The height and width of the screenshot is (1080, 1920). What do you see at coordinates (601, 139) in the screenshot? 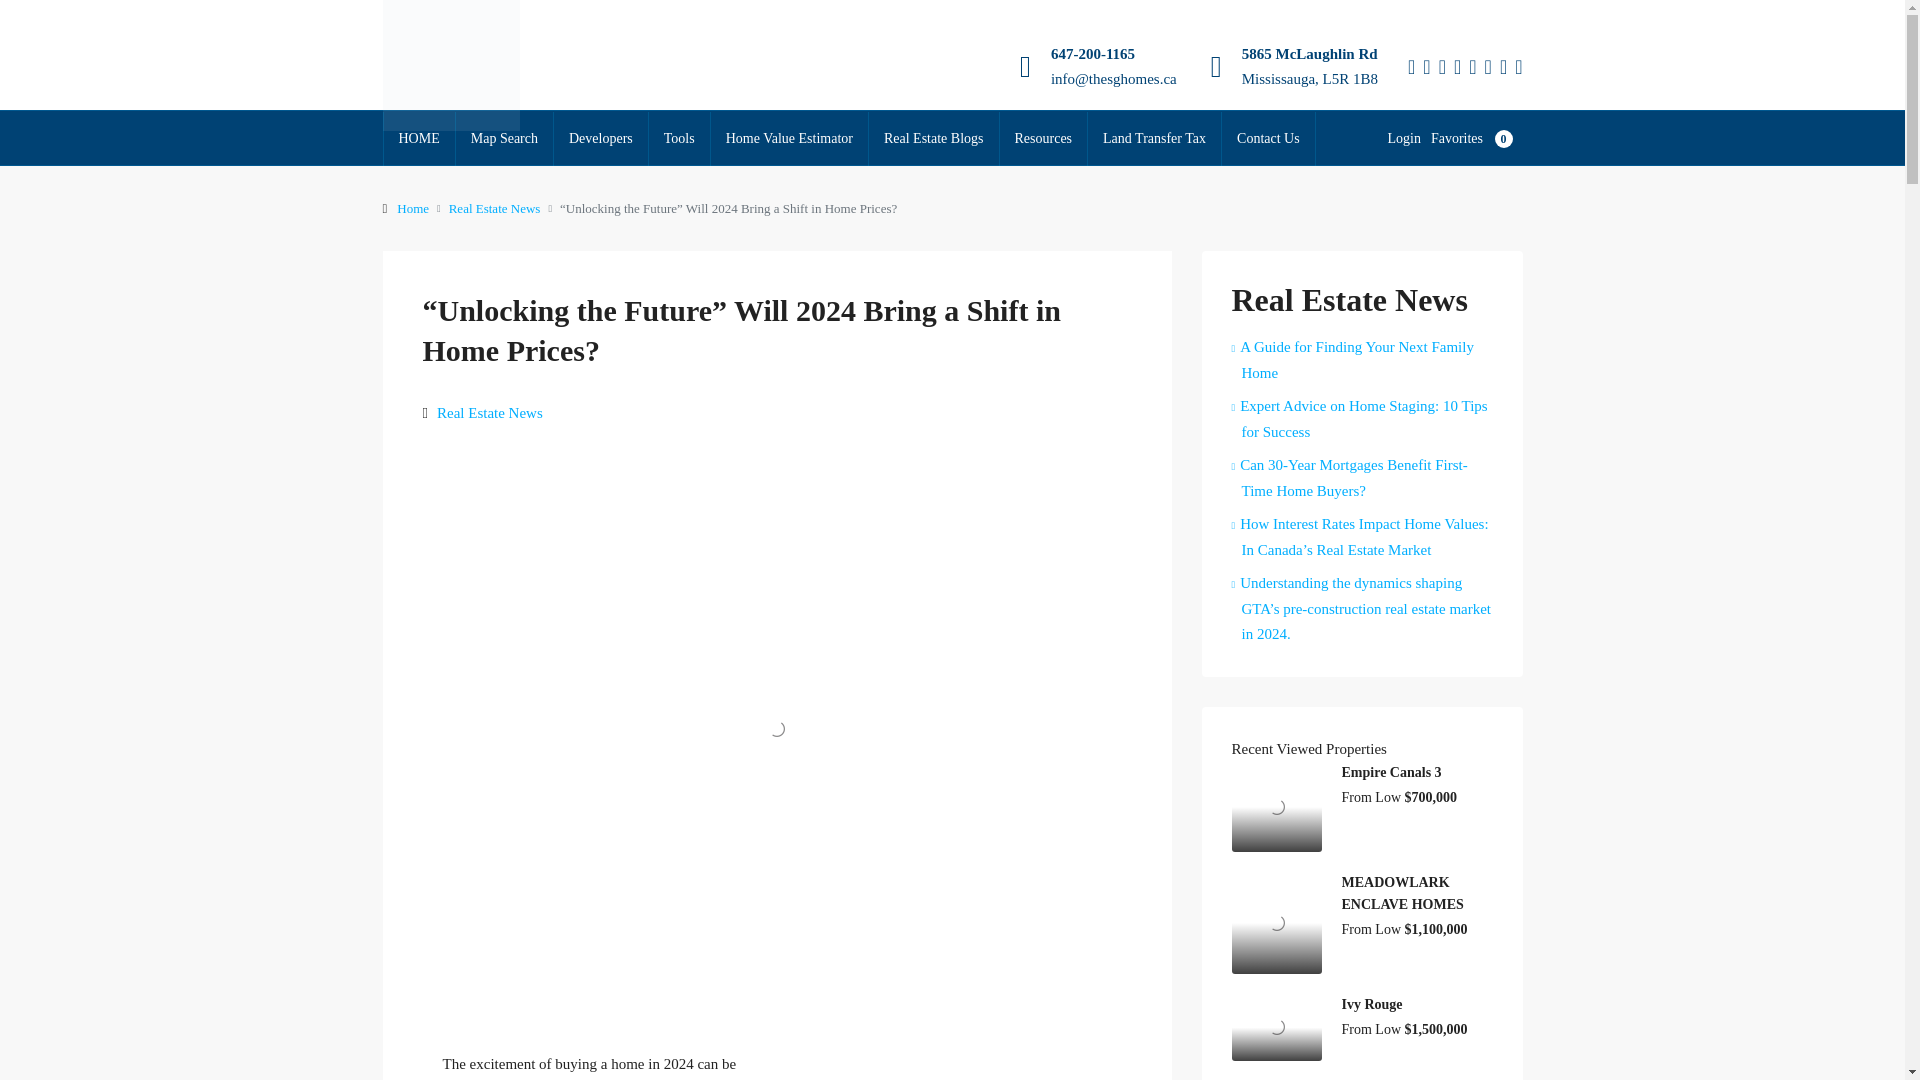
I see `Developers` at bounding box center [601, 139].